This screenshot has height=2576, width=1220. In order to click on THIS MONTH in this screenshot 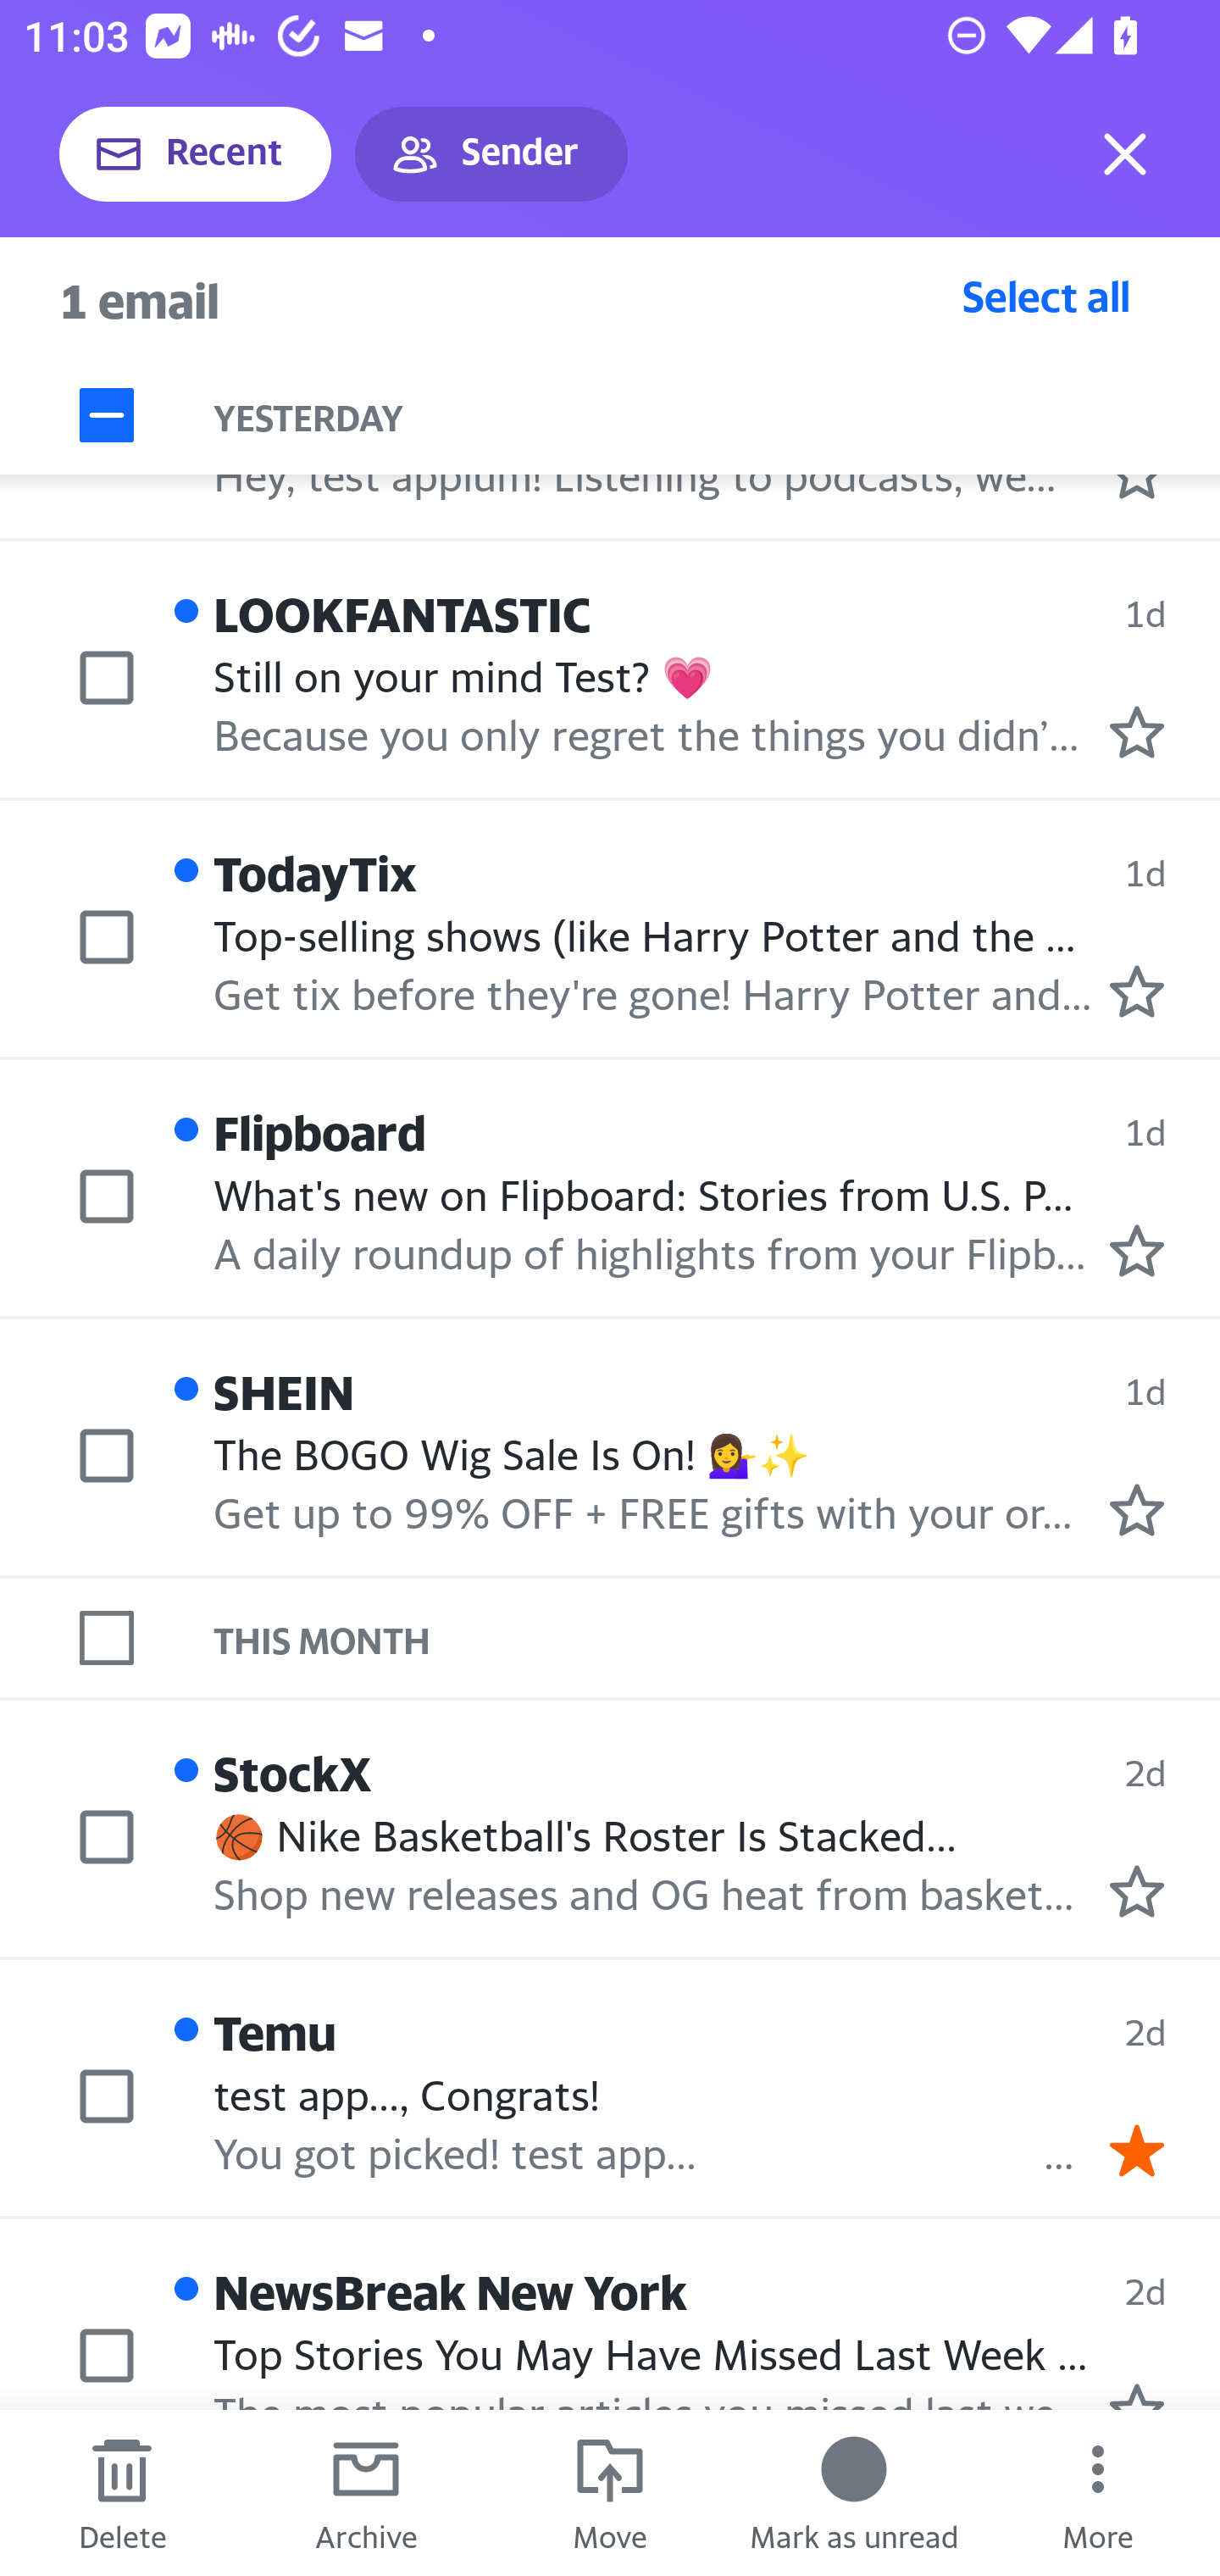, I will do `click(717, 1637)`.